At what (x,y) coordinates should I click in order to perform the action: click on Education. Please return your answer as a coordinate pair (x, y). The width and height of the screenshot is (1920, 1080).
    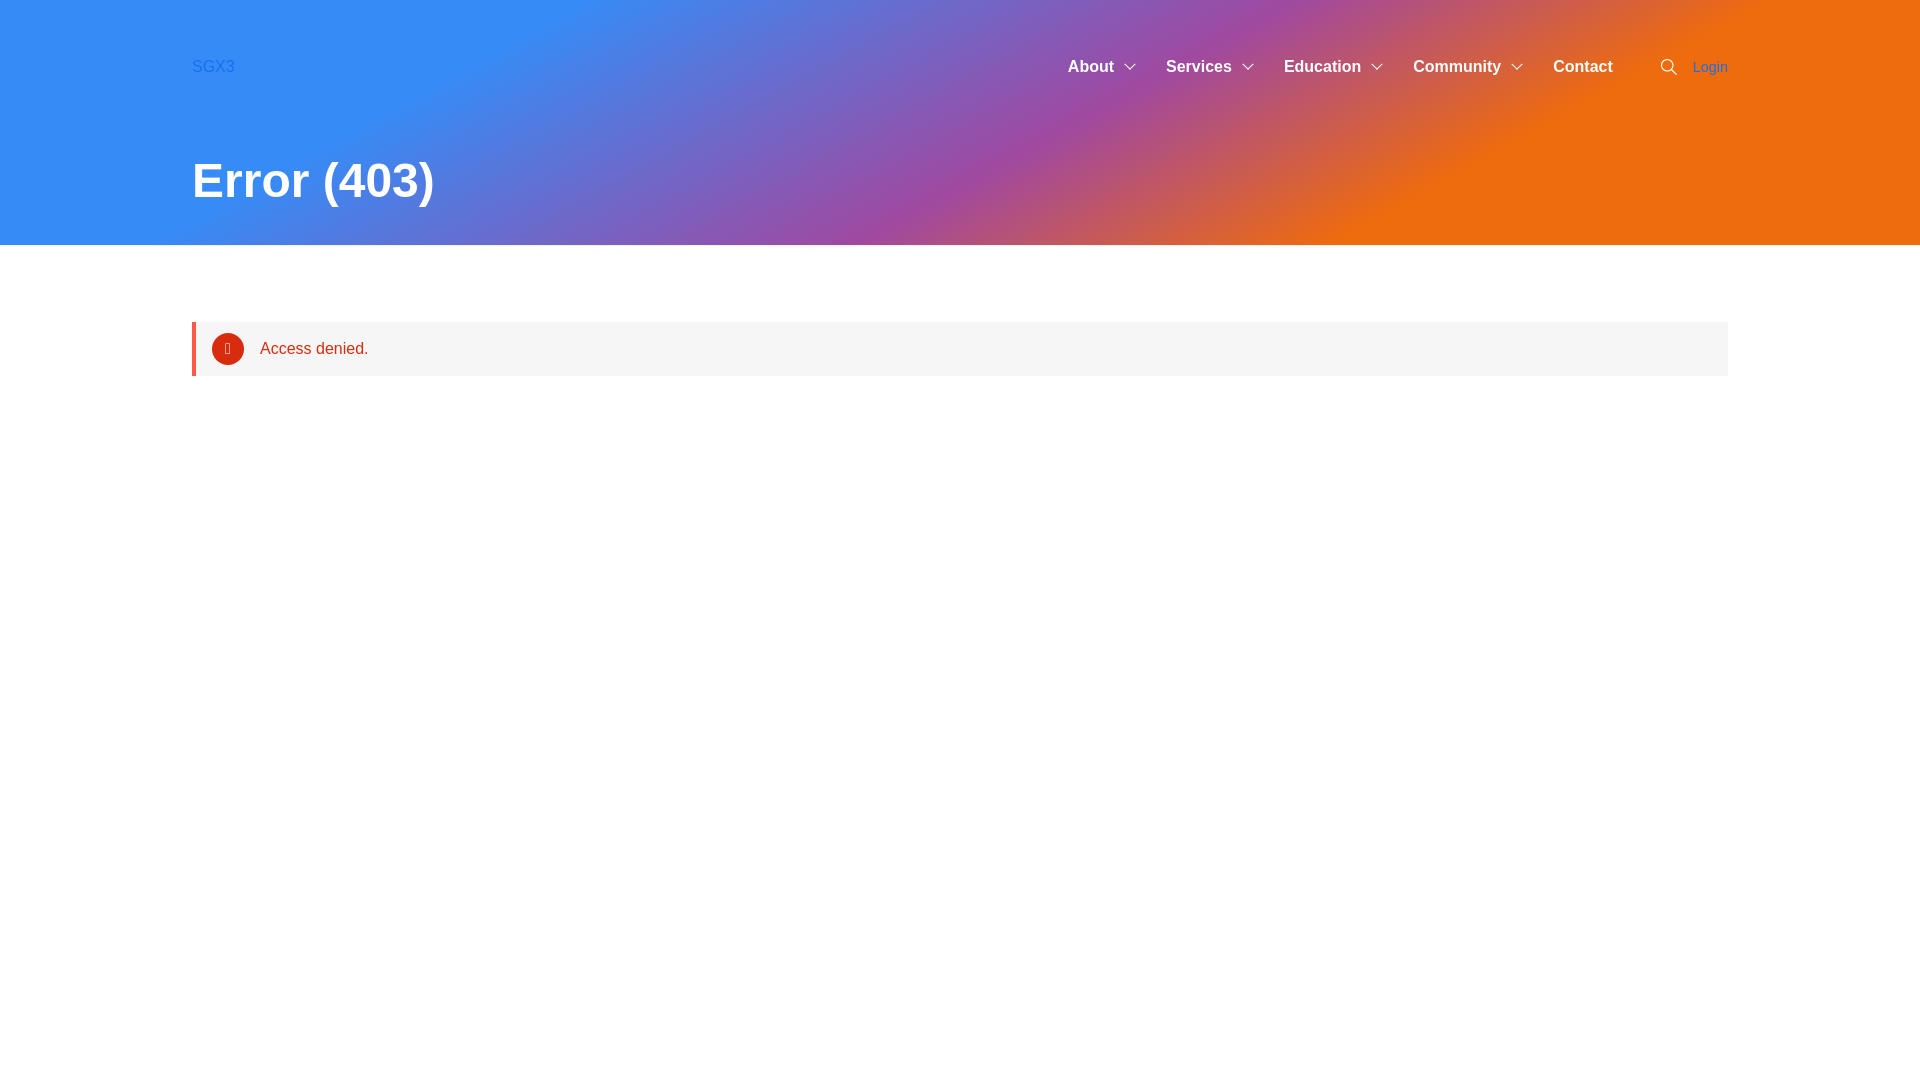
    Looking at the image, I should click on (1320, 66).